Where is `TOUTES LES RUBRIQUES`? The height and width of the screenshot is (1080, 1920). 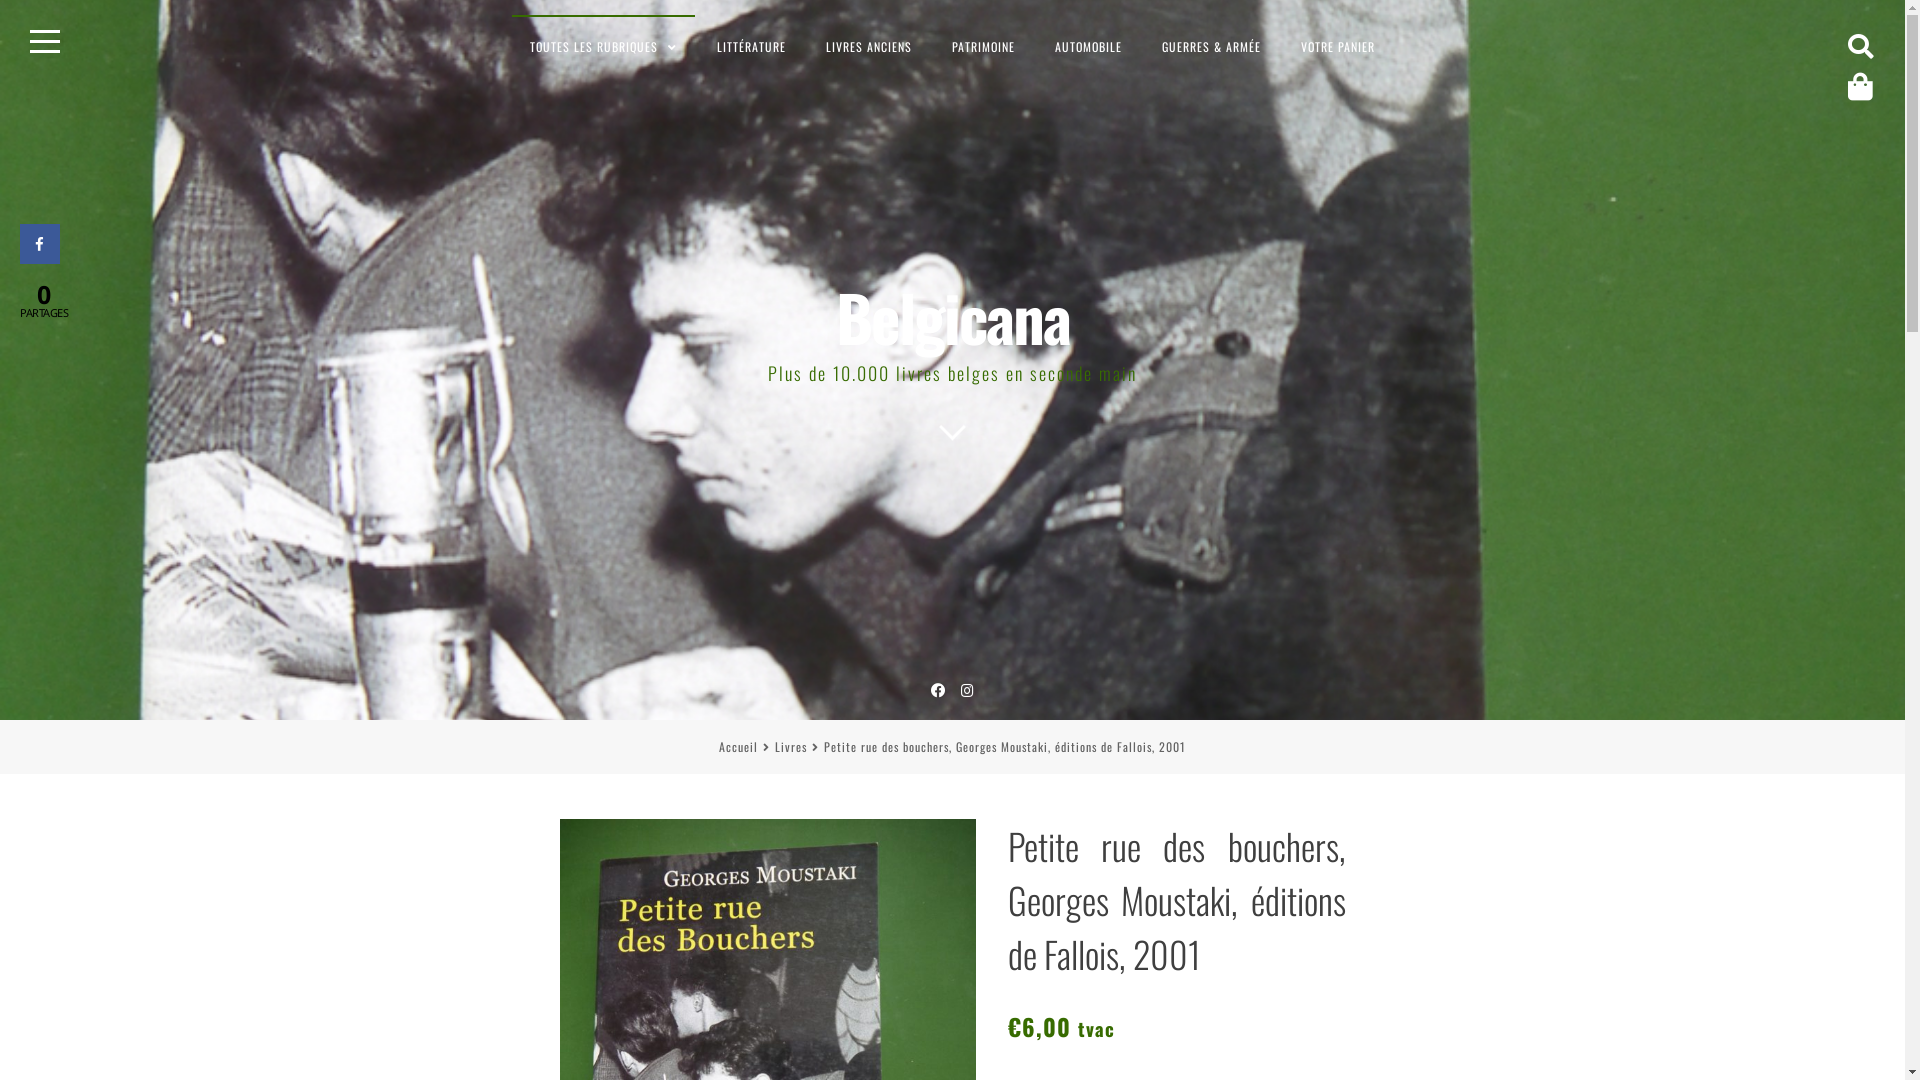
TOUTES LES RUBRIQUES is located at coordinates (604, 46).